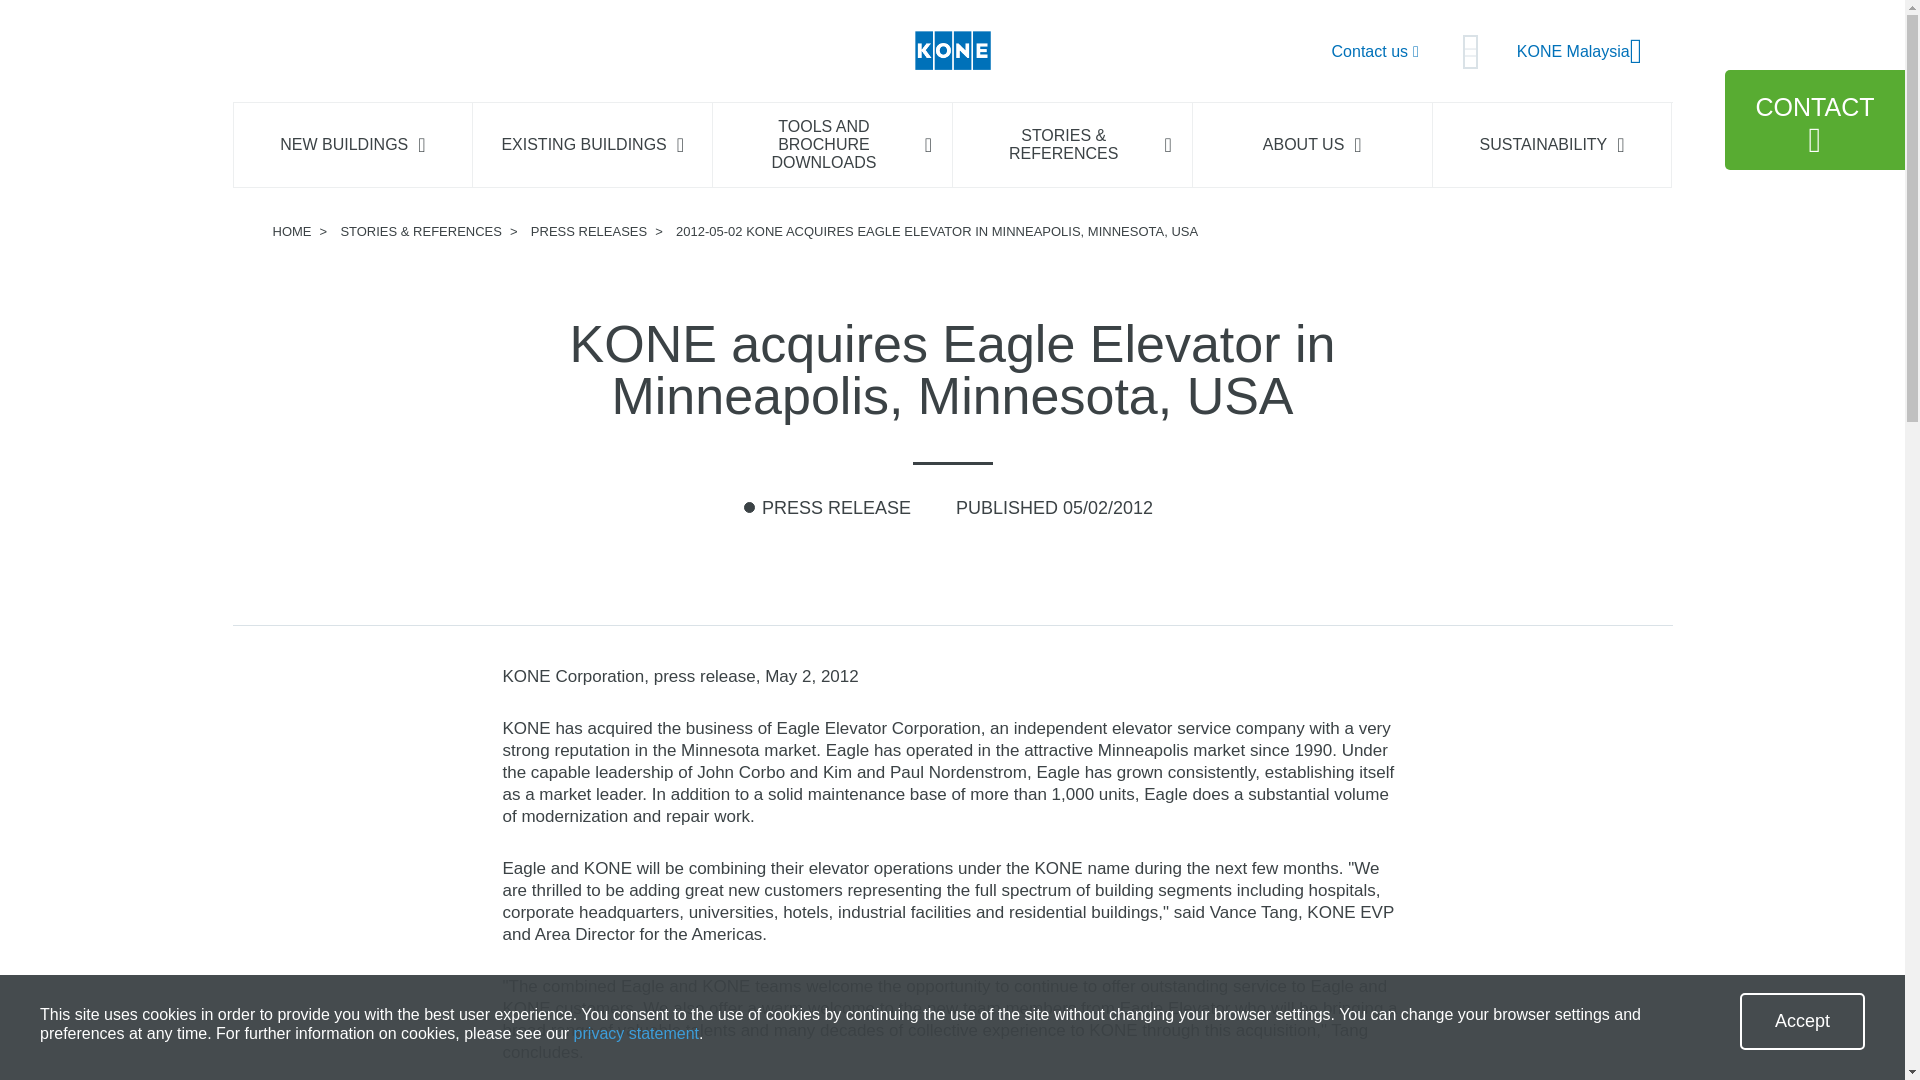 This screenshot has width=1920, height=1080. Describe the element at coordinates (1375, 50) in the screenshot. I see `Contact us` at that location.